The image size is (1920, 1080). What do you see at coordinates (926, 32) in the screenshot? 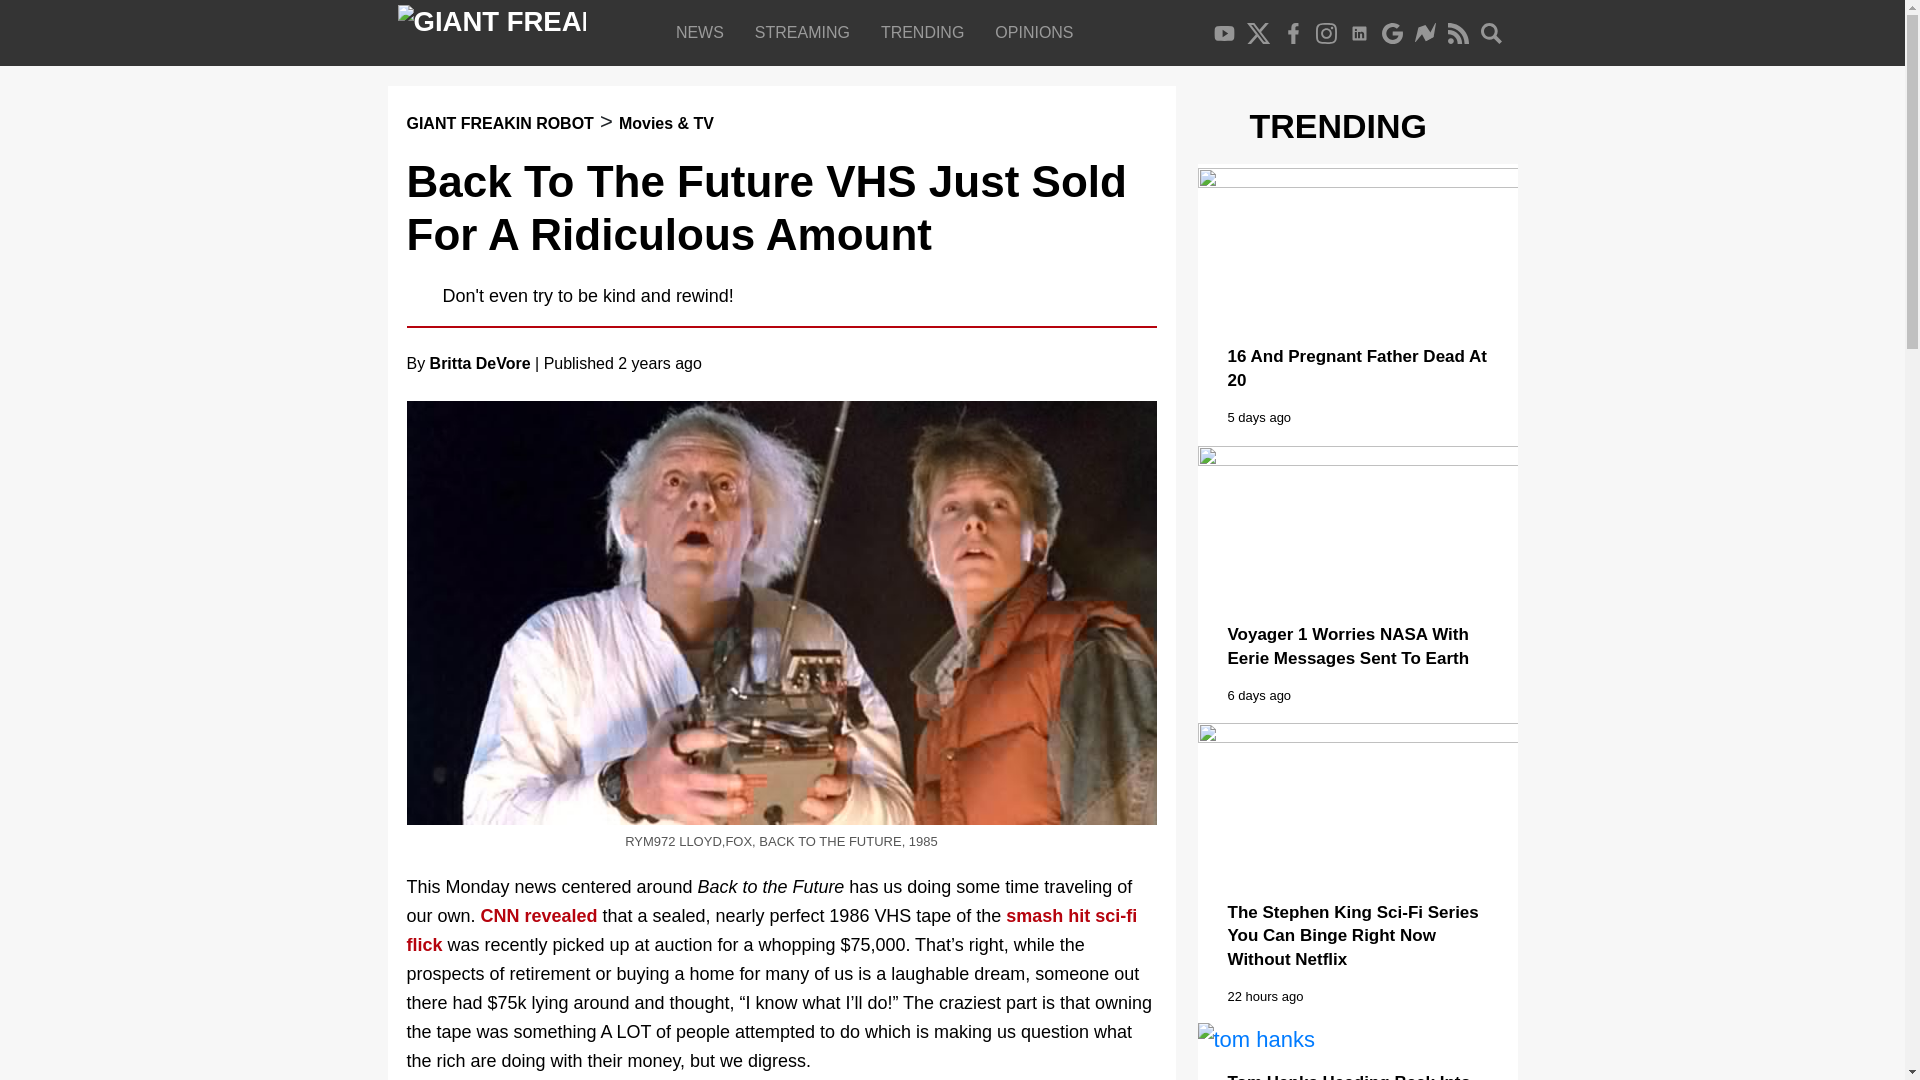
I see `Trending` at bounding box center [926, 32].